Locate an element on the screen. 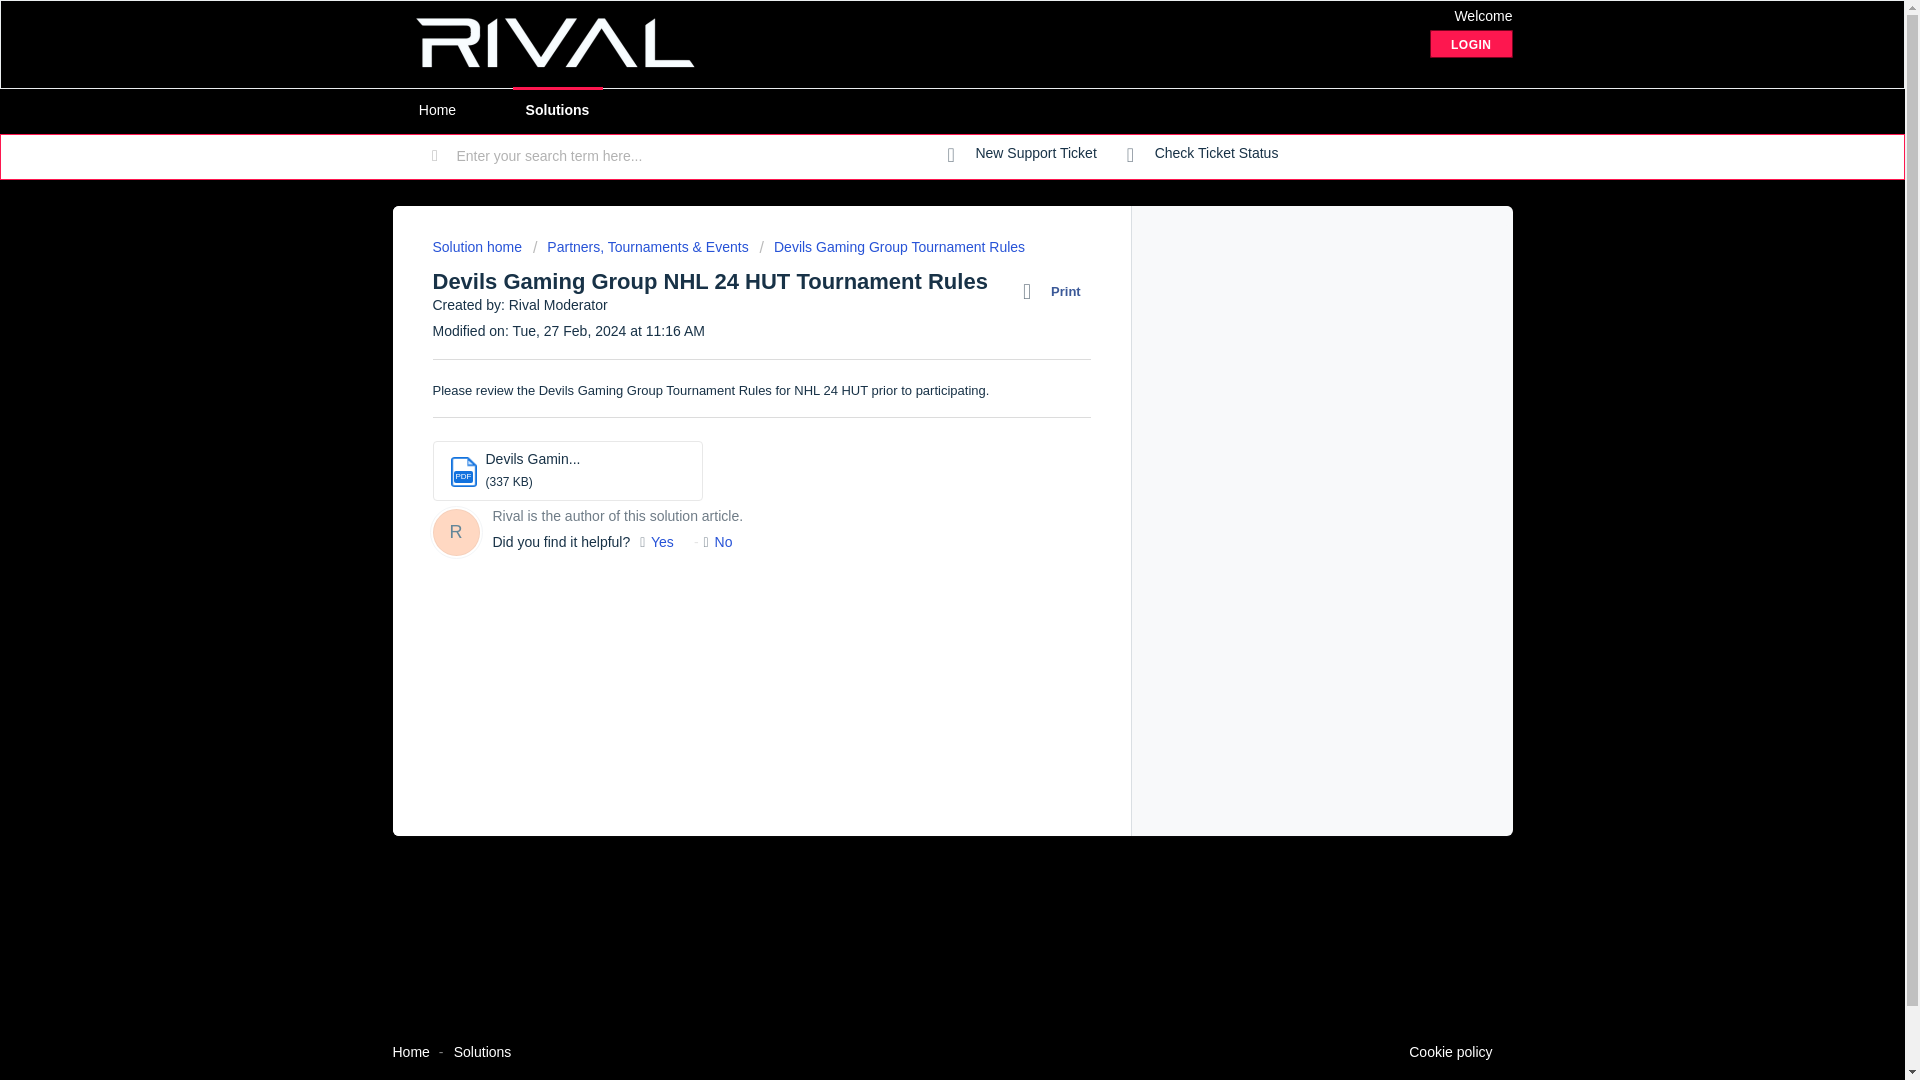  Solution home is located at coordinates (478, 246).